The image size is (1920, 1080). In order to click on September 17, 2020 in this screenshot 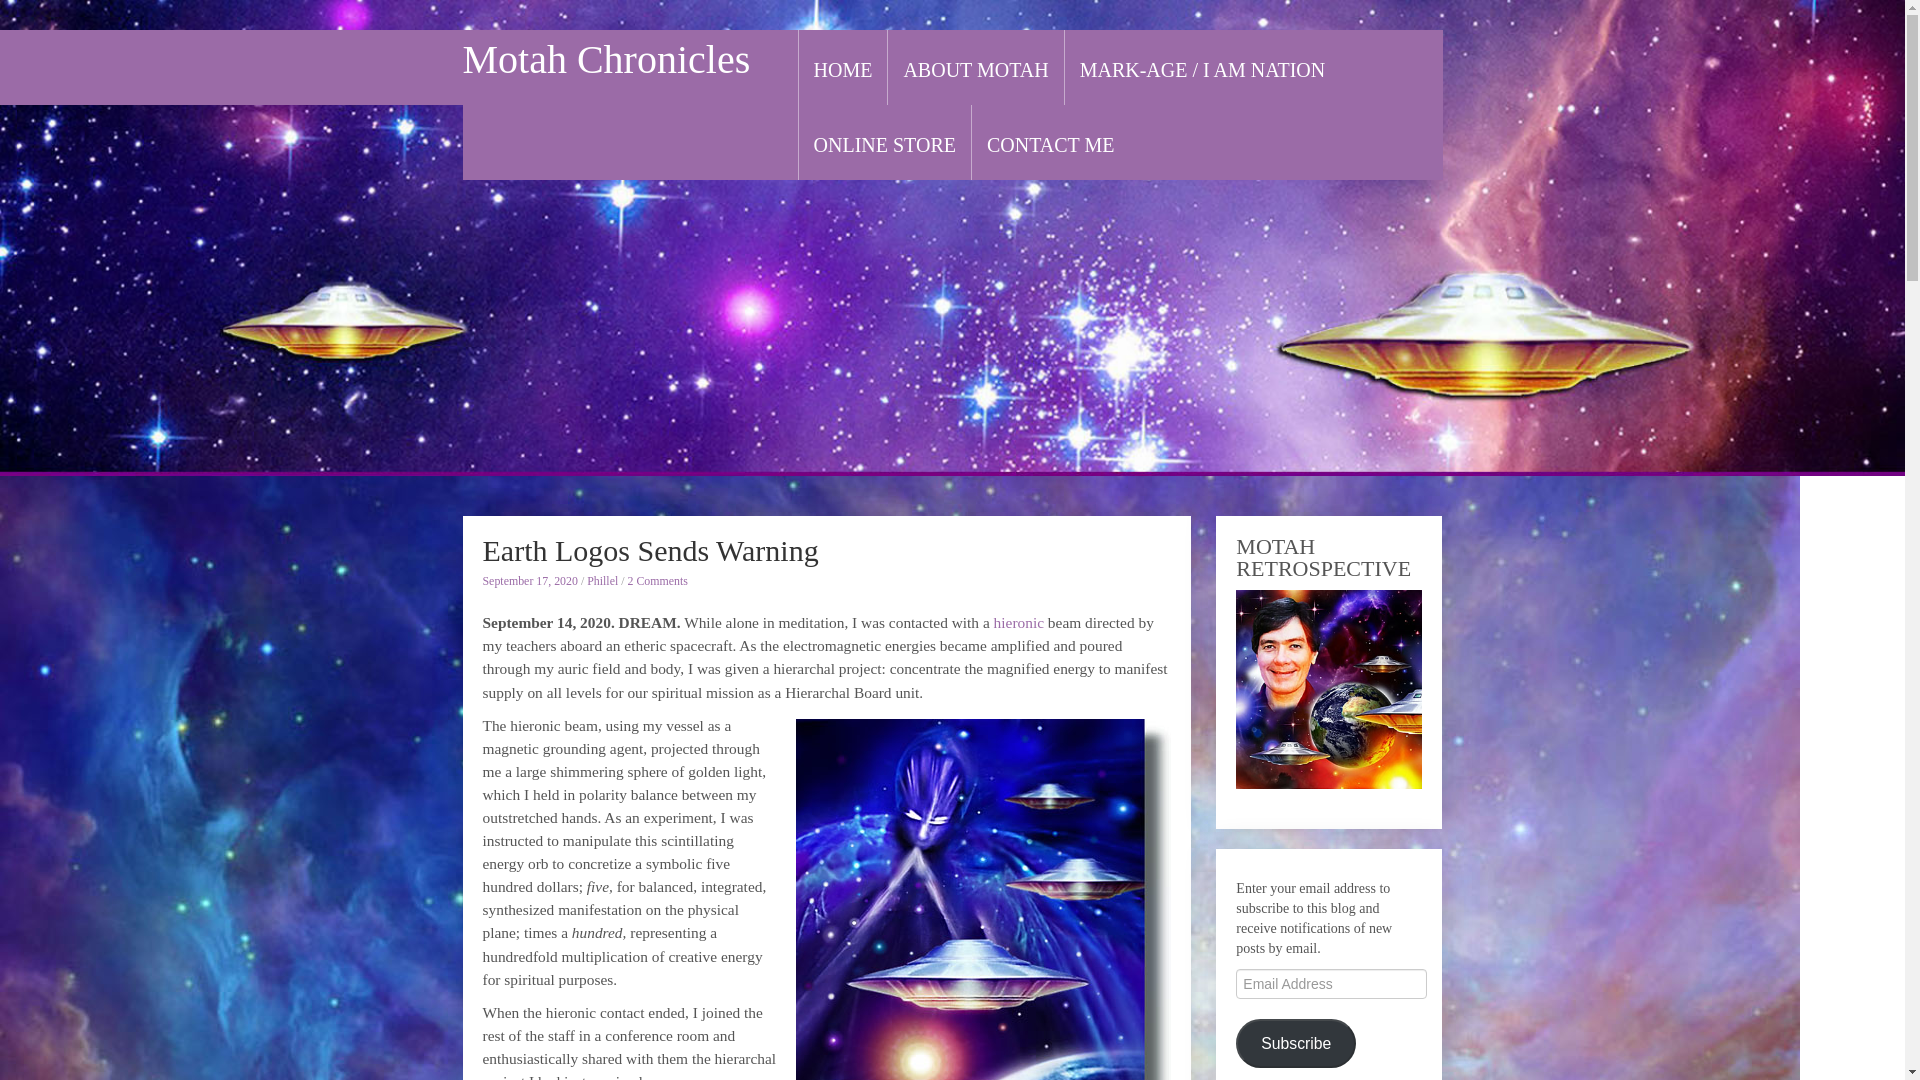, I will do `click(529, 580)`.